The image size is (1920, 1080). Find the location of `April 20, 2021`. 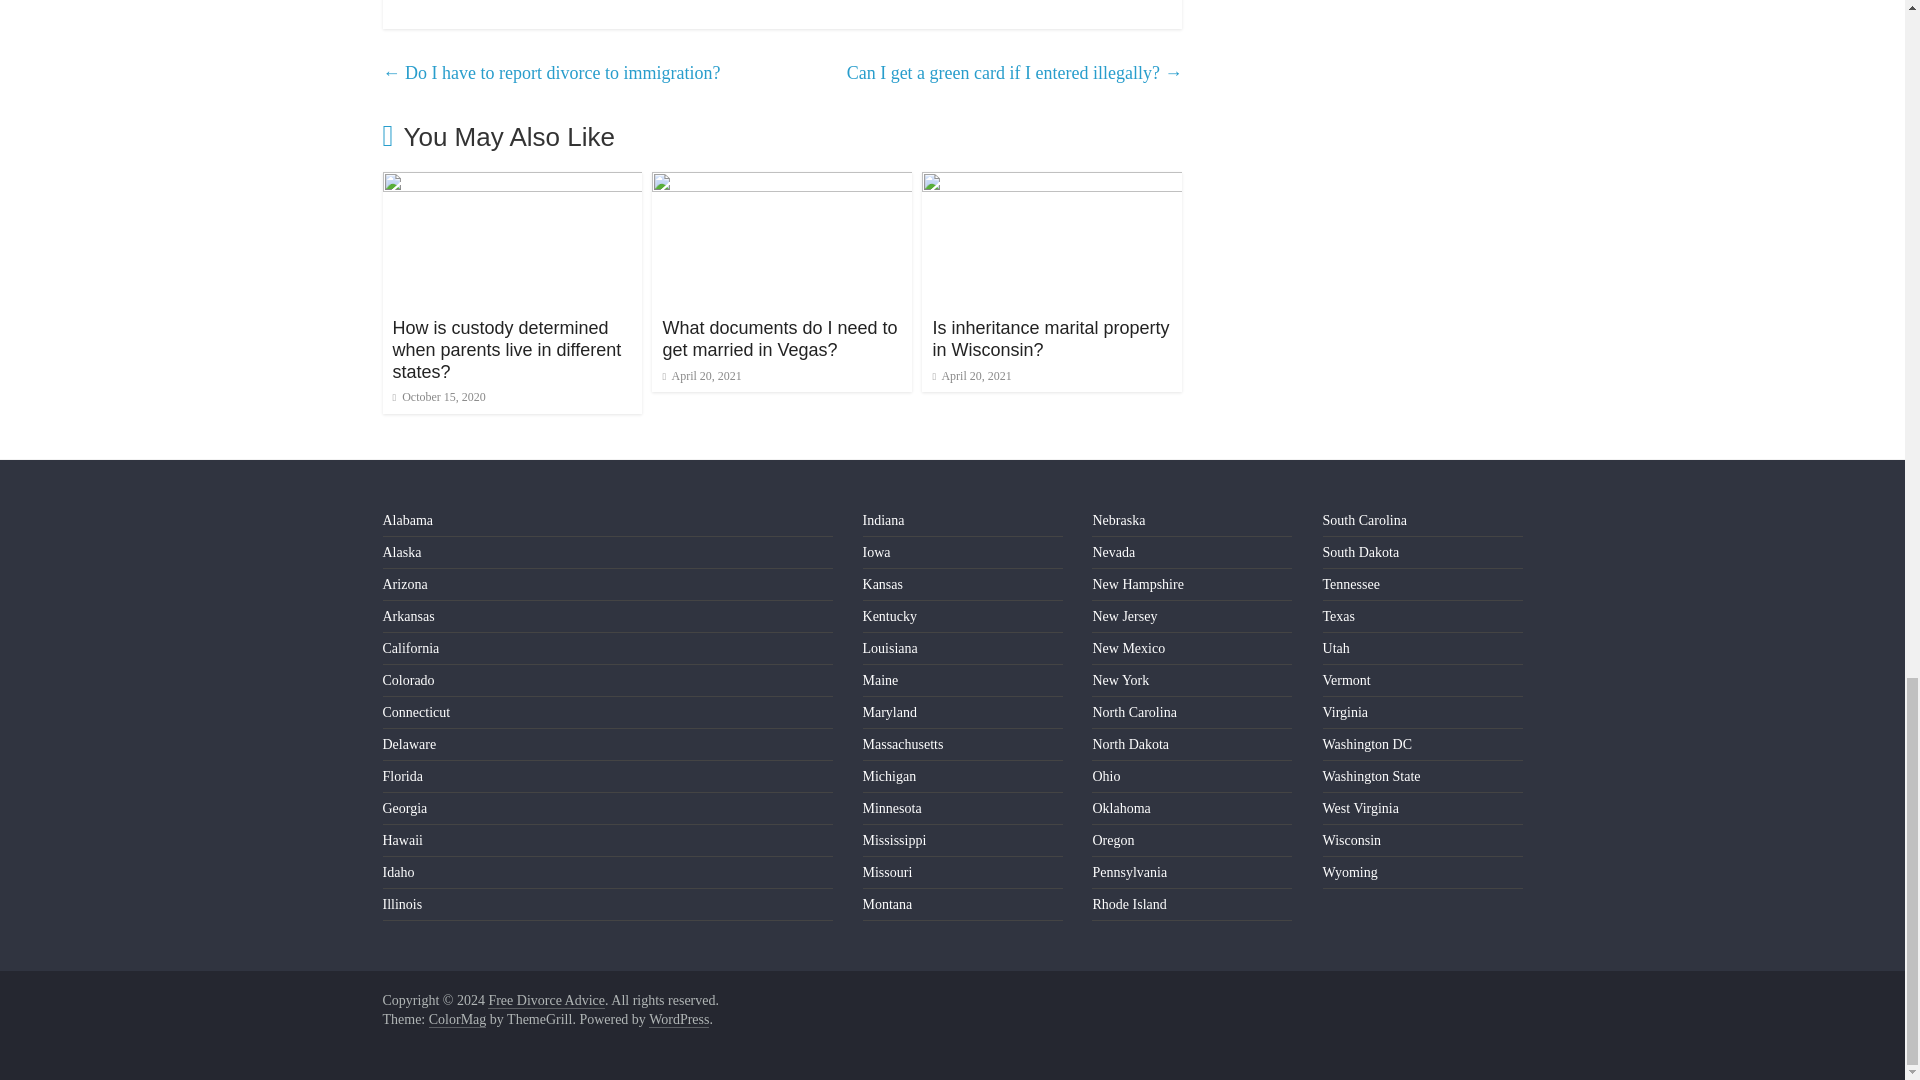

April 20, 2021 is located at coordinates (702, 376).